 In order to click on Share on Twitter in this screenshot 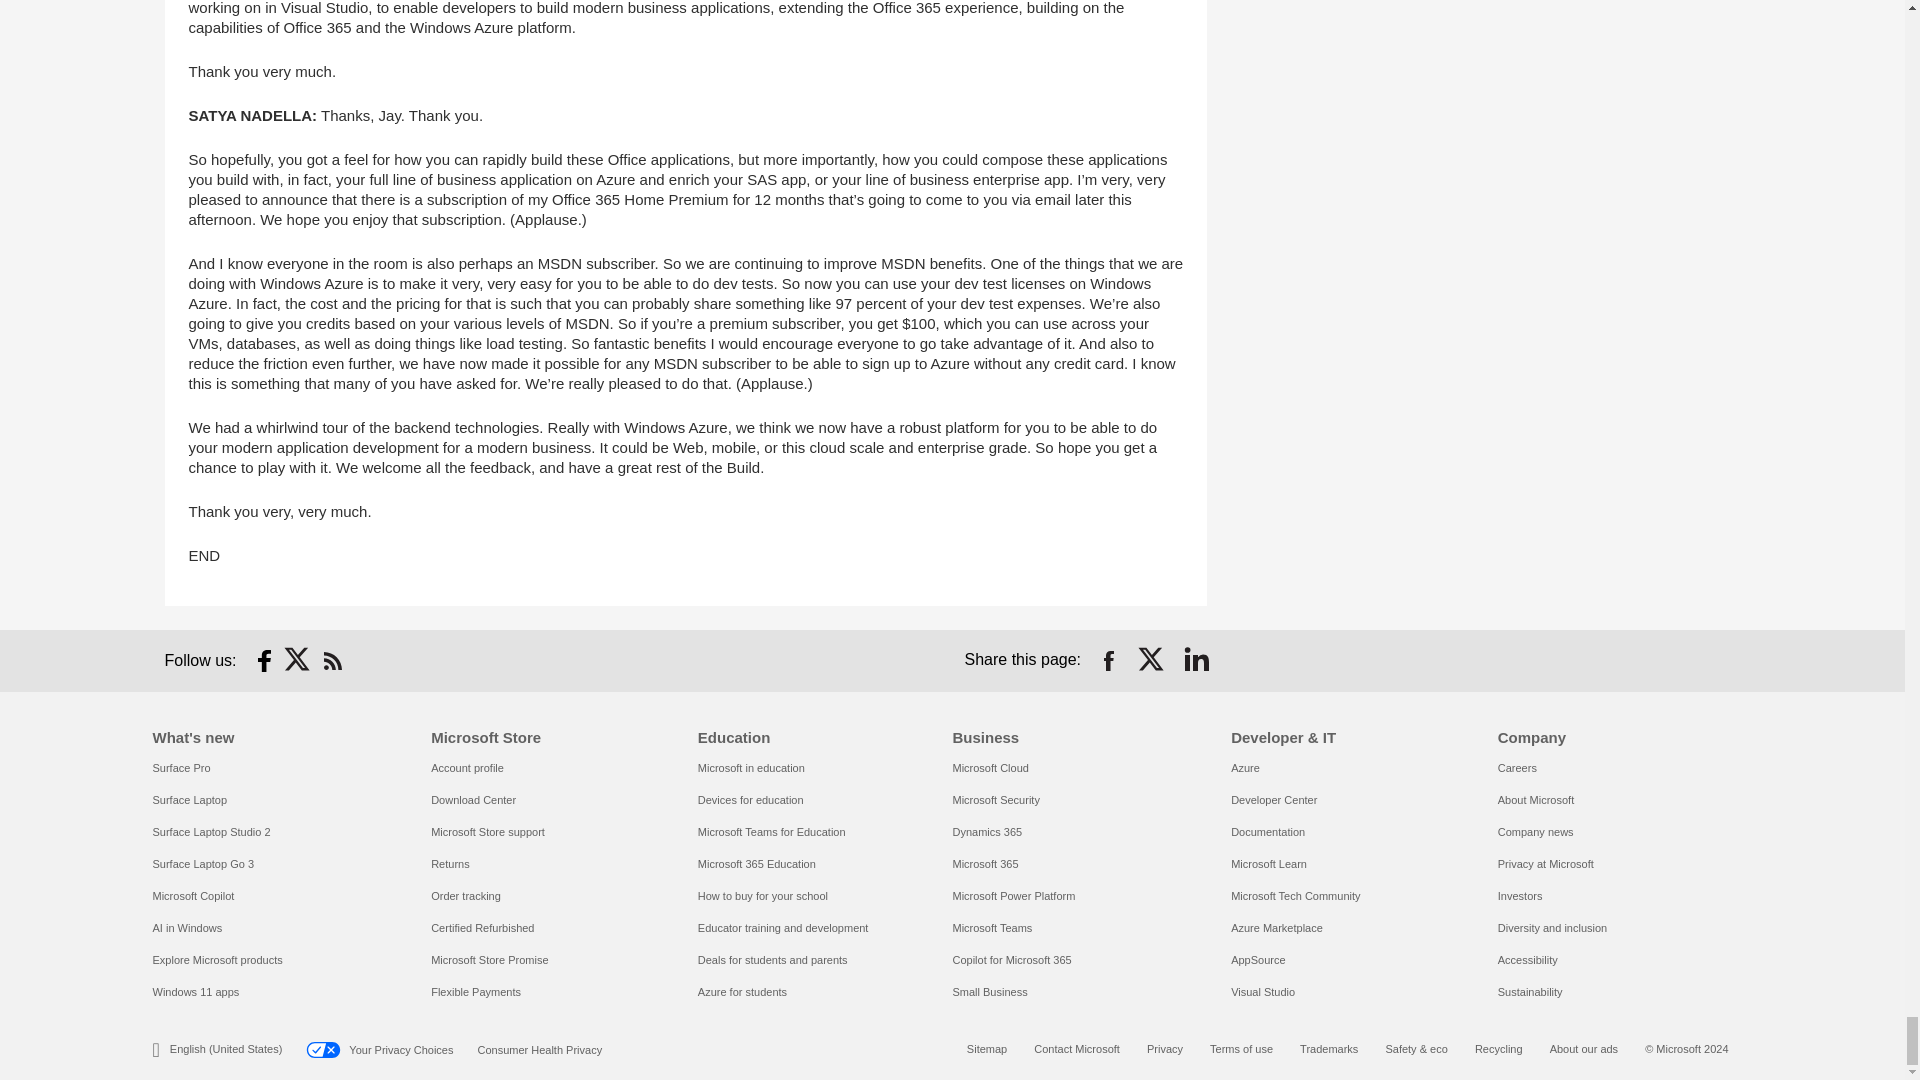, I will do `click(1152, 660)`.